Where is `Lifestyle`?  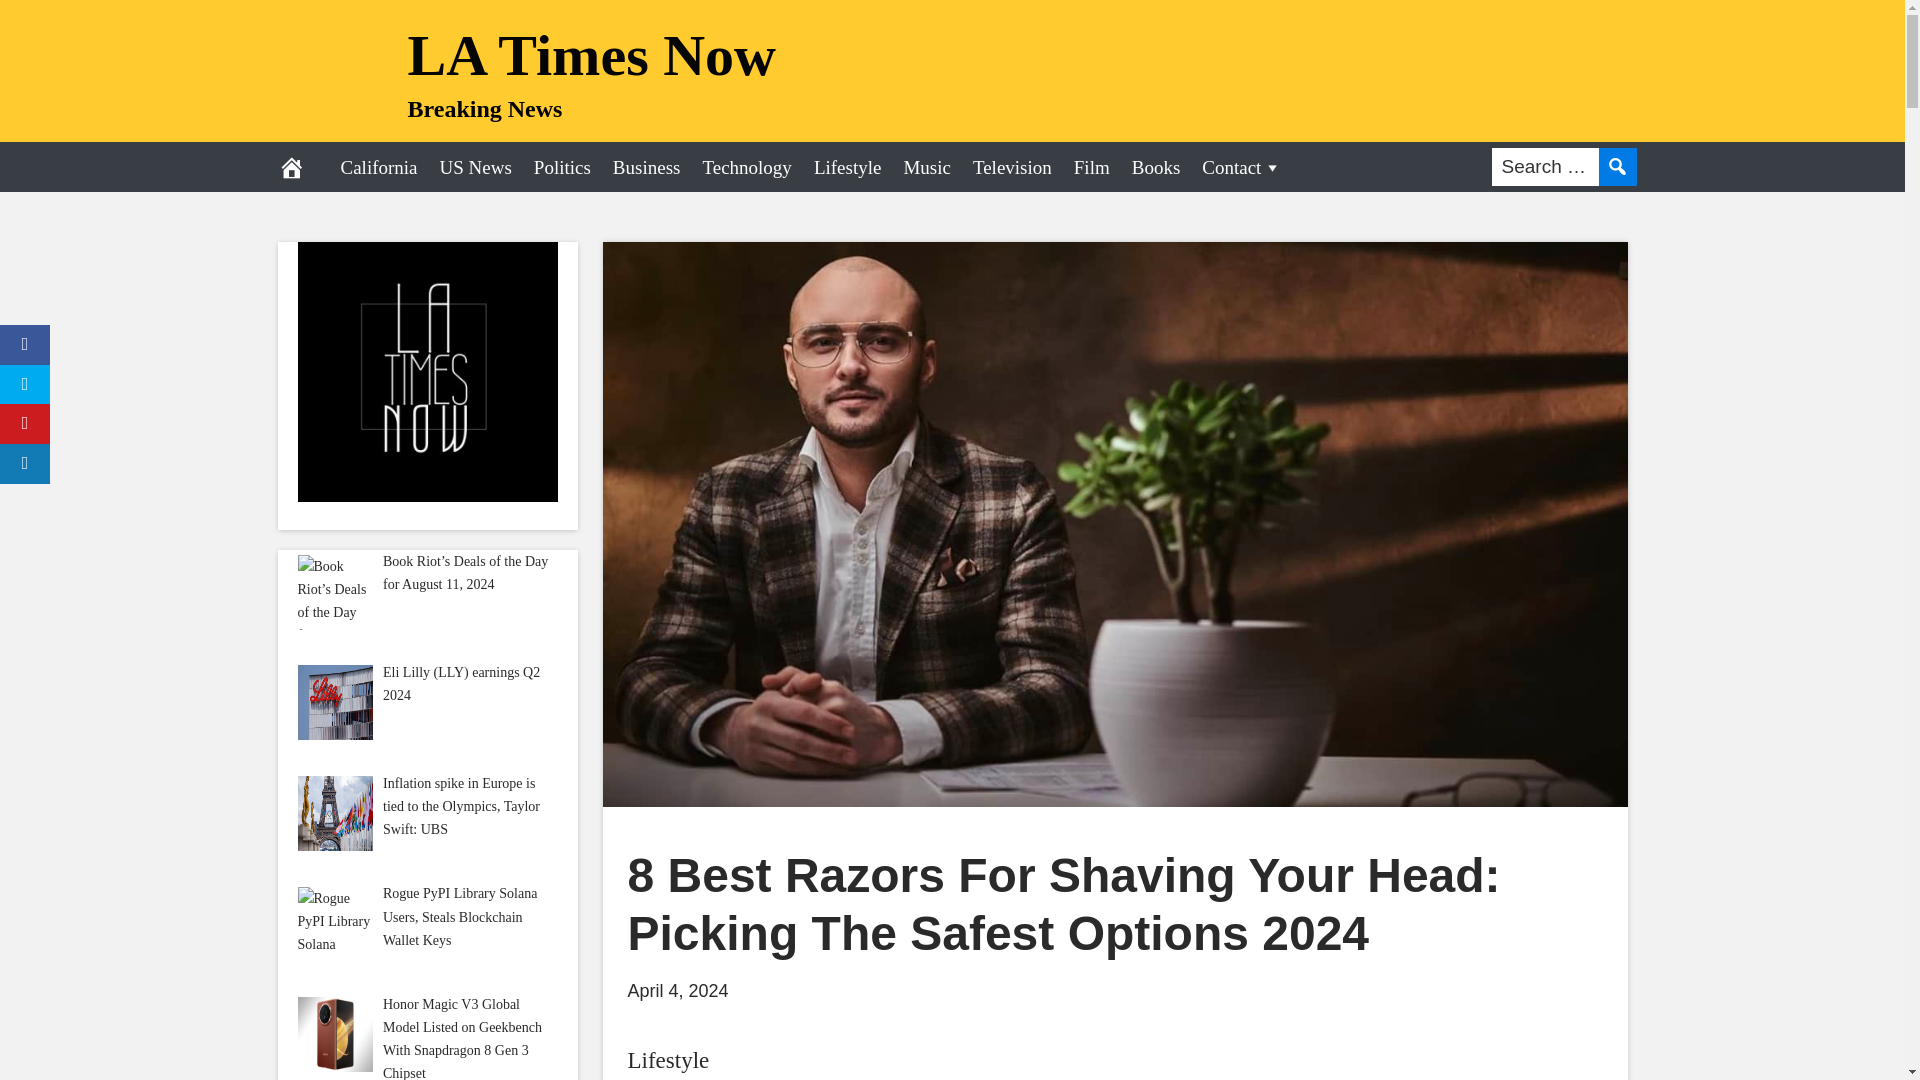
Lifestyle is located at coordinates (668, 1060).